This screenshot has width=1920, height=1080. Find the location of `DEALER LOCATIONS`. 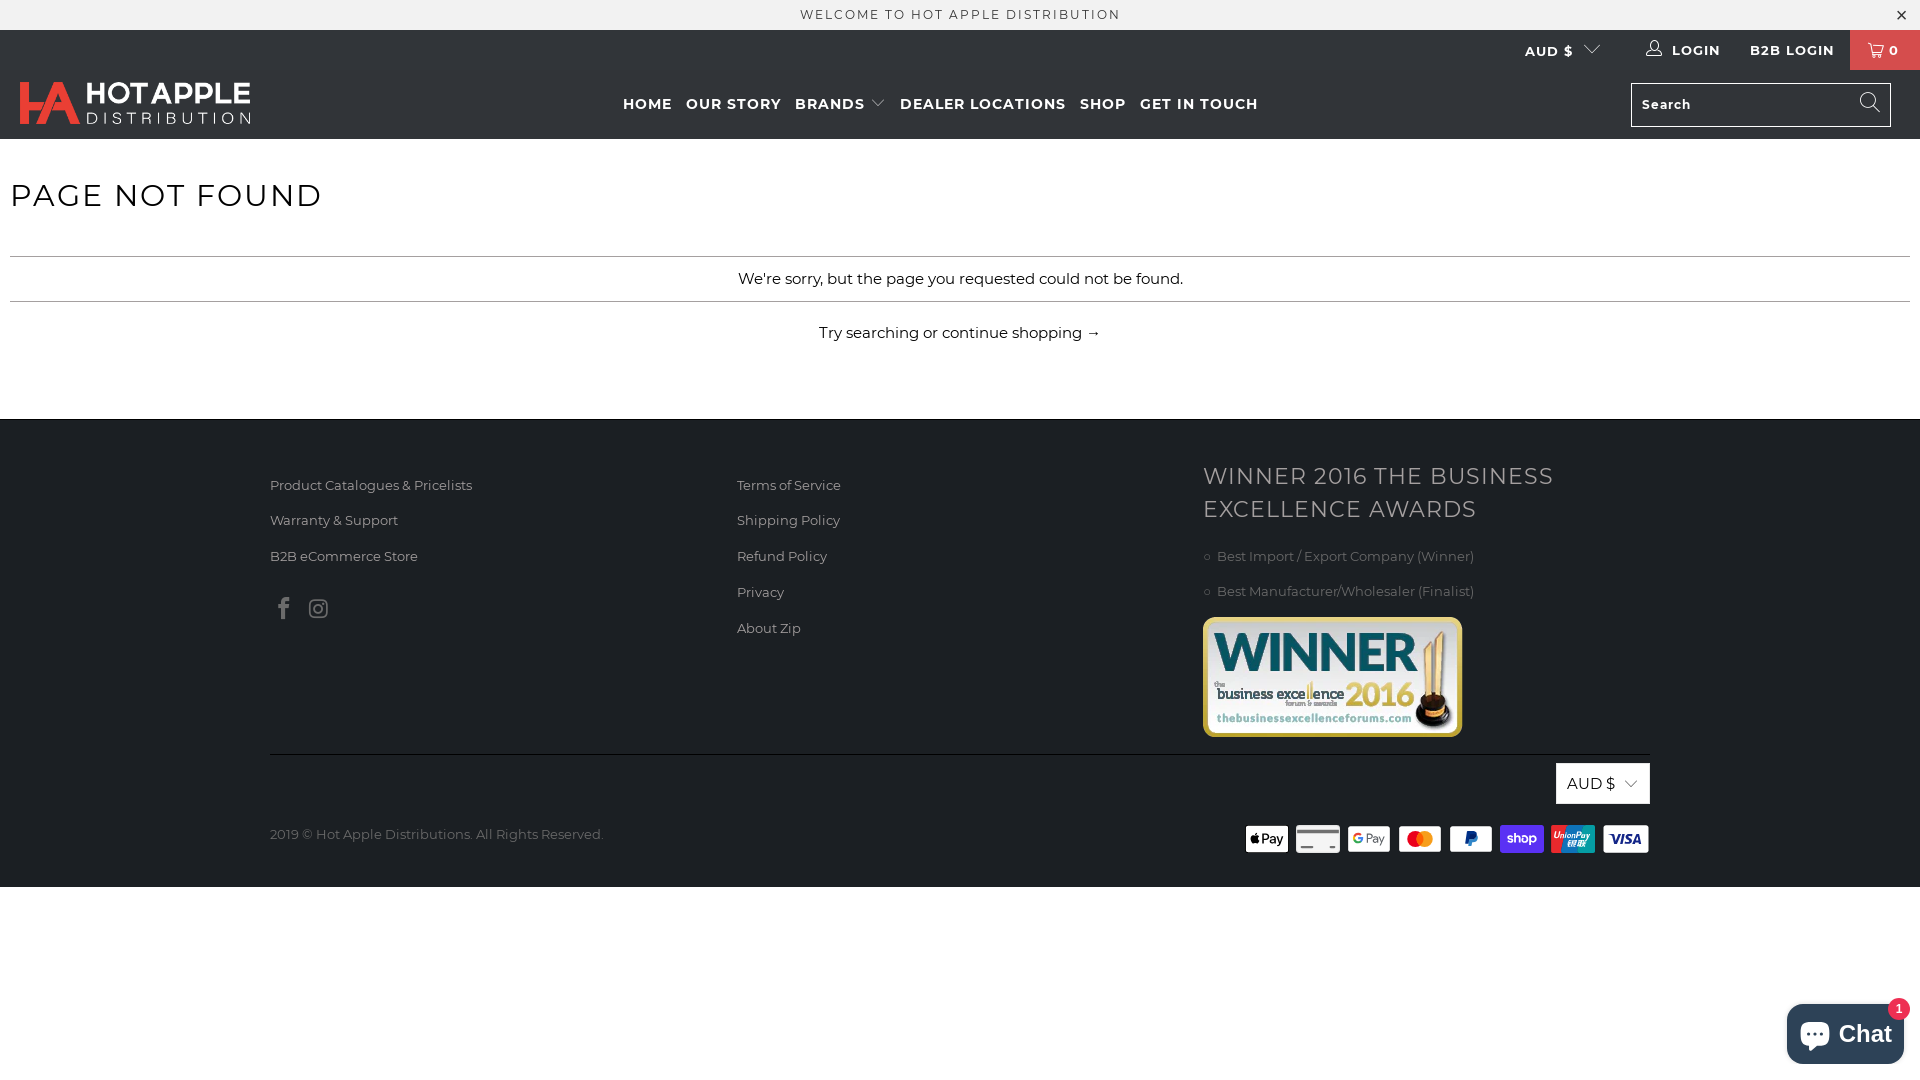

DEALER LOCATIONS is located at coordinates (983, 104).